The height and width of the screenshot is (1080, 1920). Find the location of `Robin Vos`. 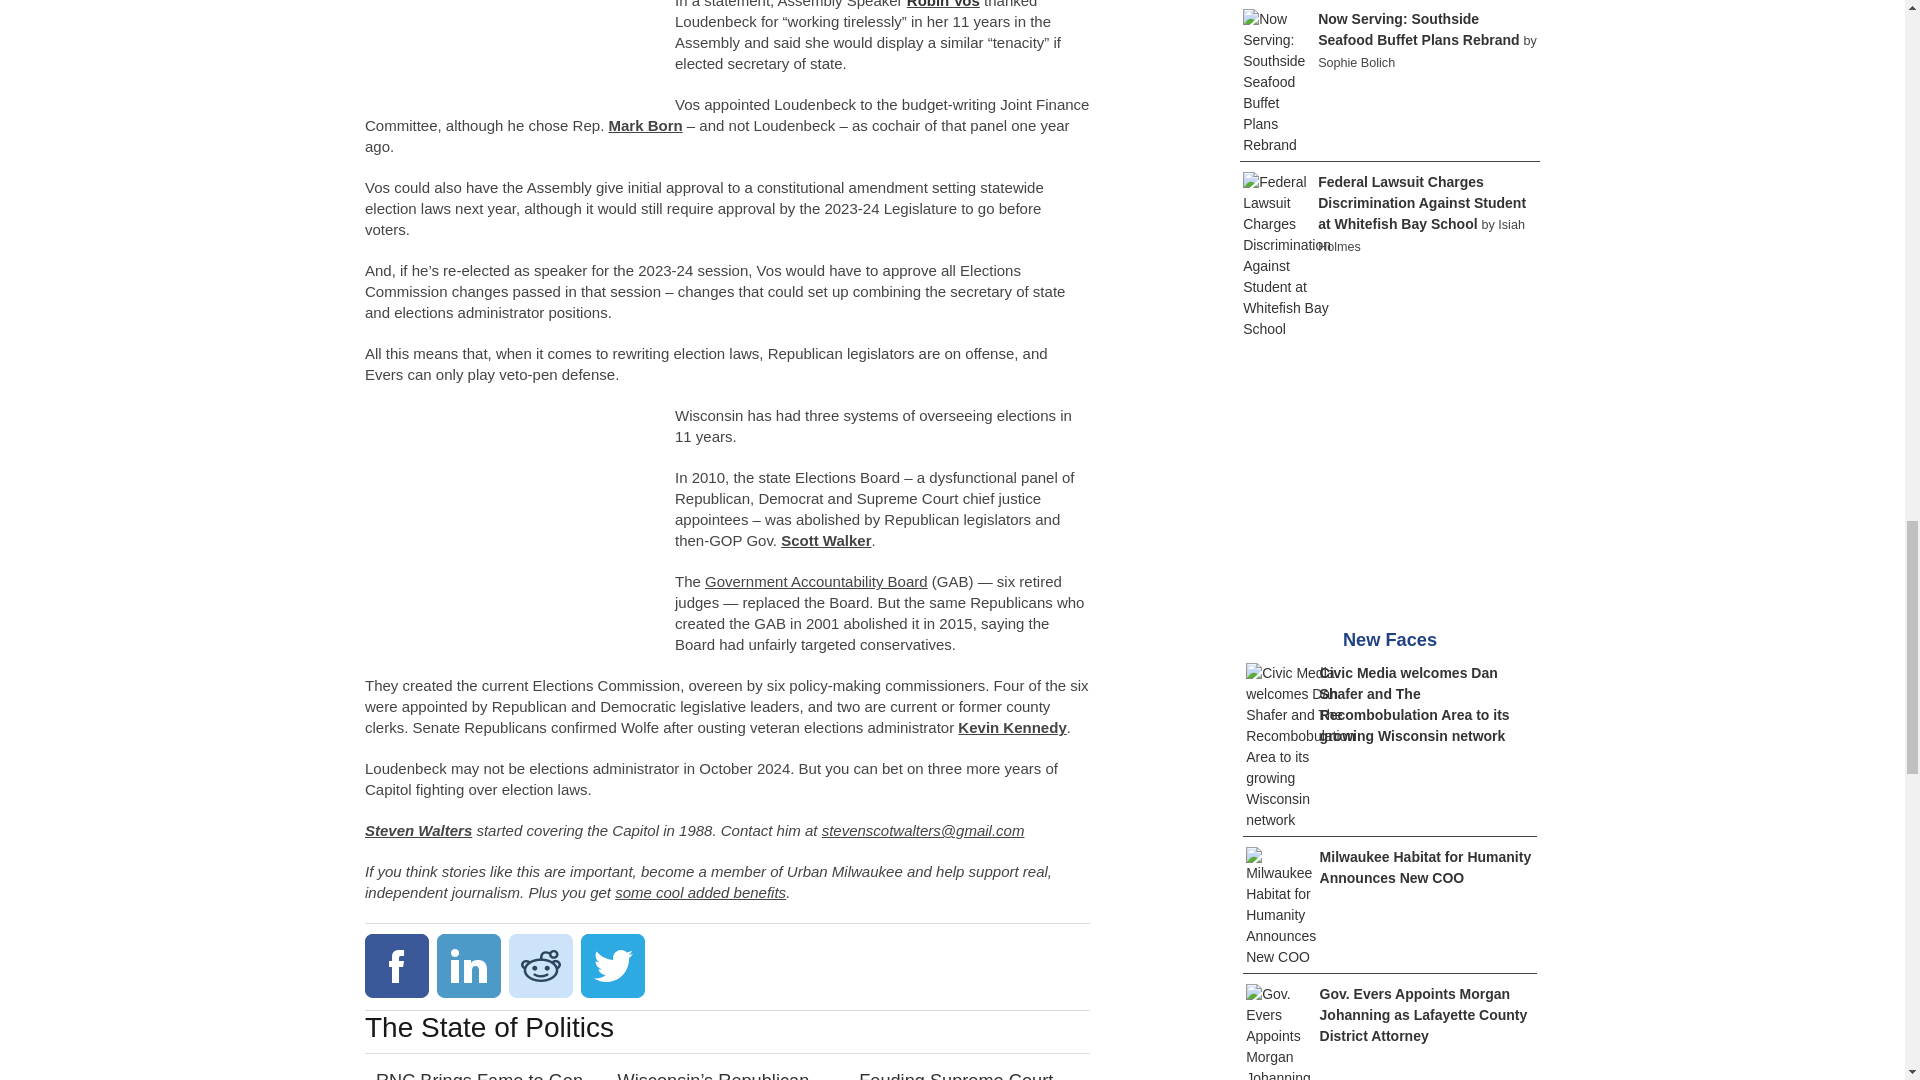

Robin Vos is located at coordinates (942, 4).